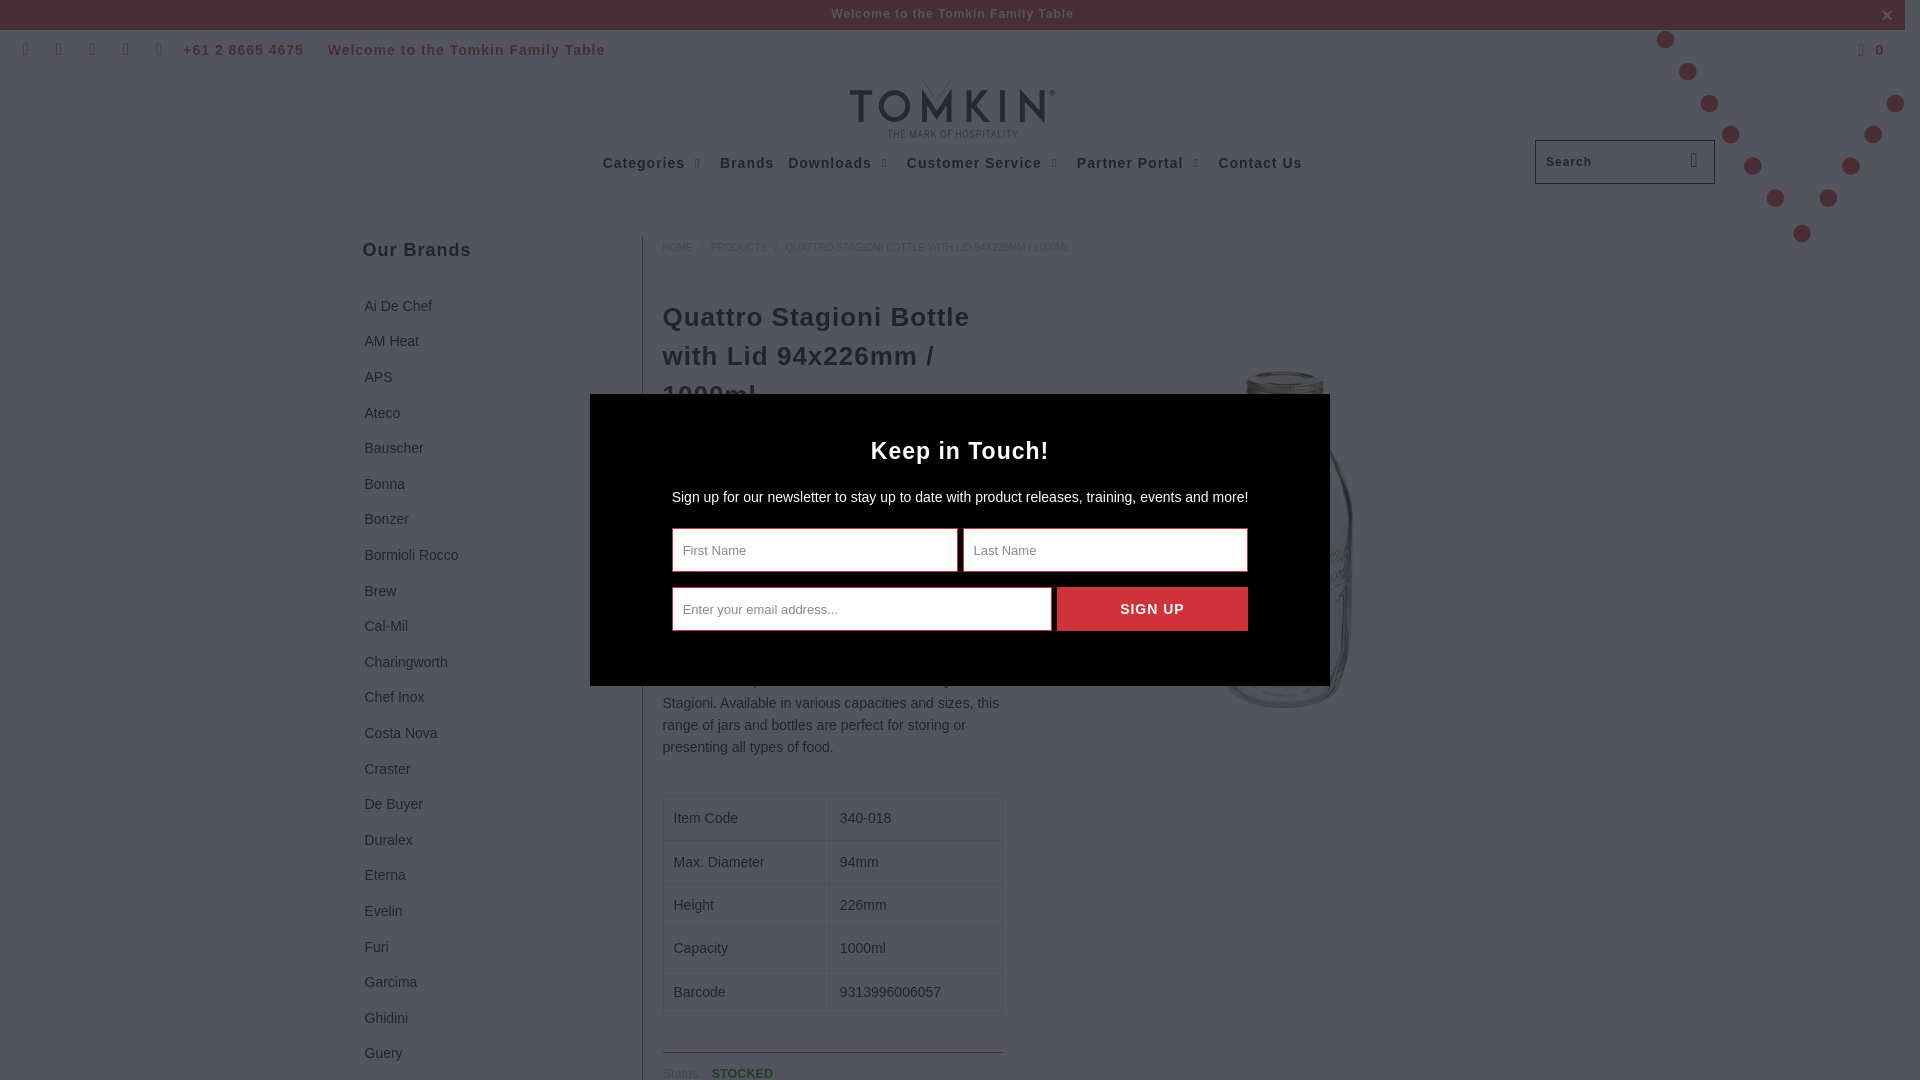 The image size is (1920, 1080). What do you see at coordinates (382, 484) in the screenshot?
I see `Bonna` at bounding box center [382, 484].